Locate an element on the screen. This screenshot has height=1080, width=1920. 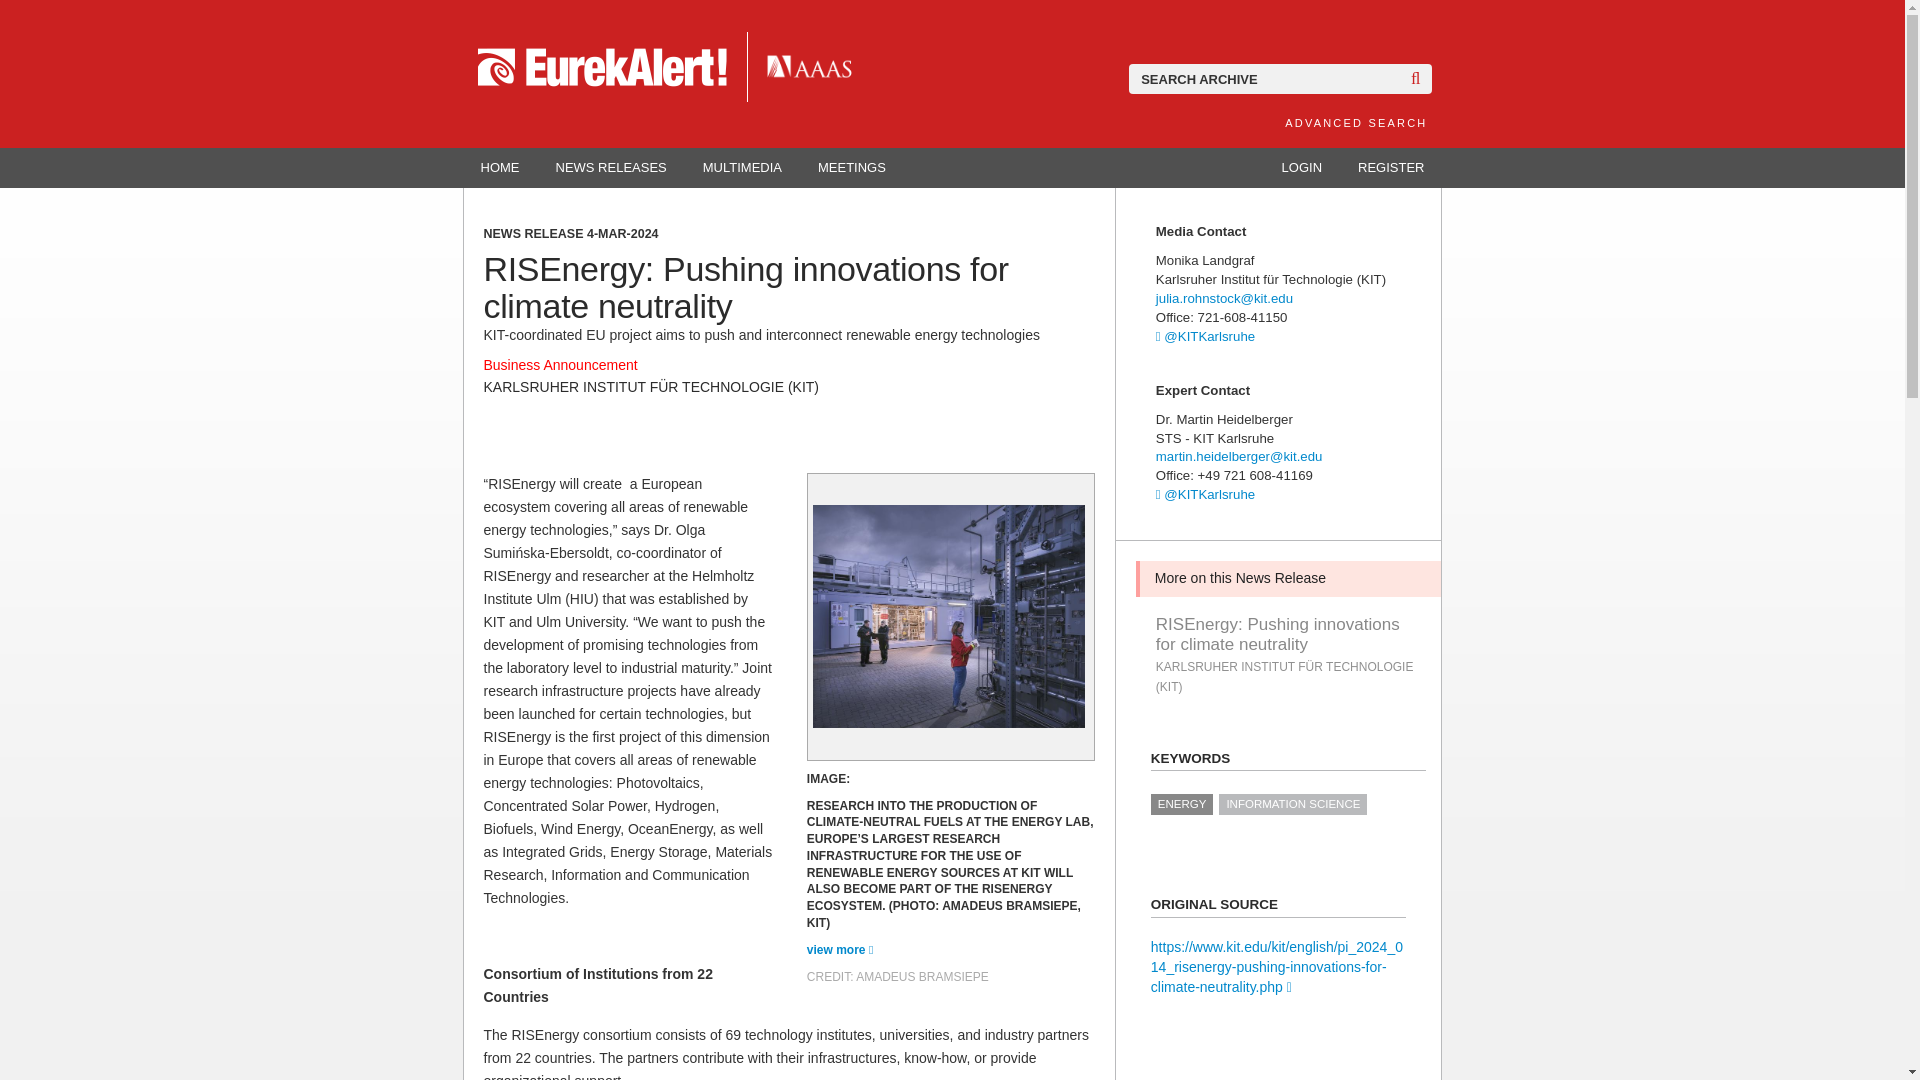
NEWS RELEASES is located at coordinates (611, 168).